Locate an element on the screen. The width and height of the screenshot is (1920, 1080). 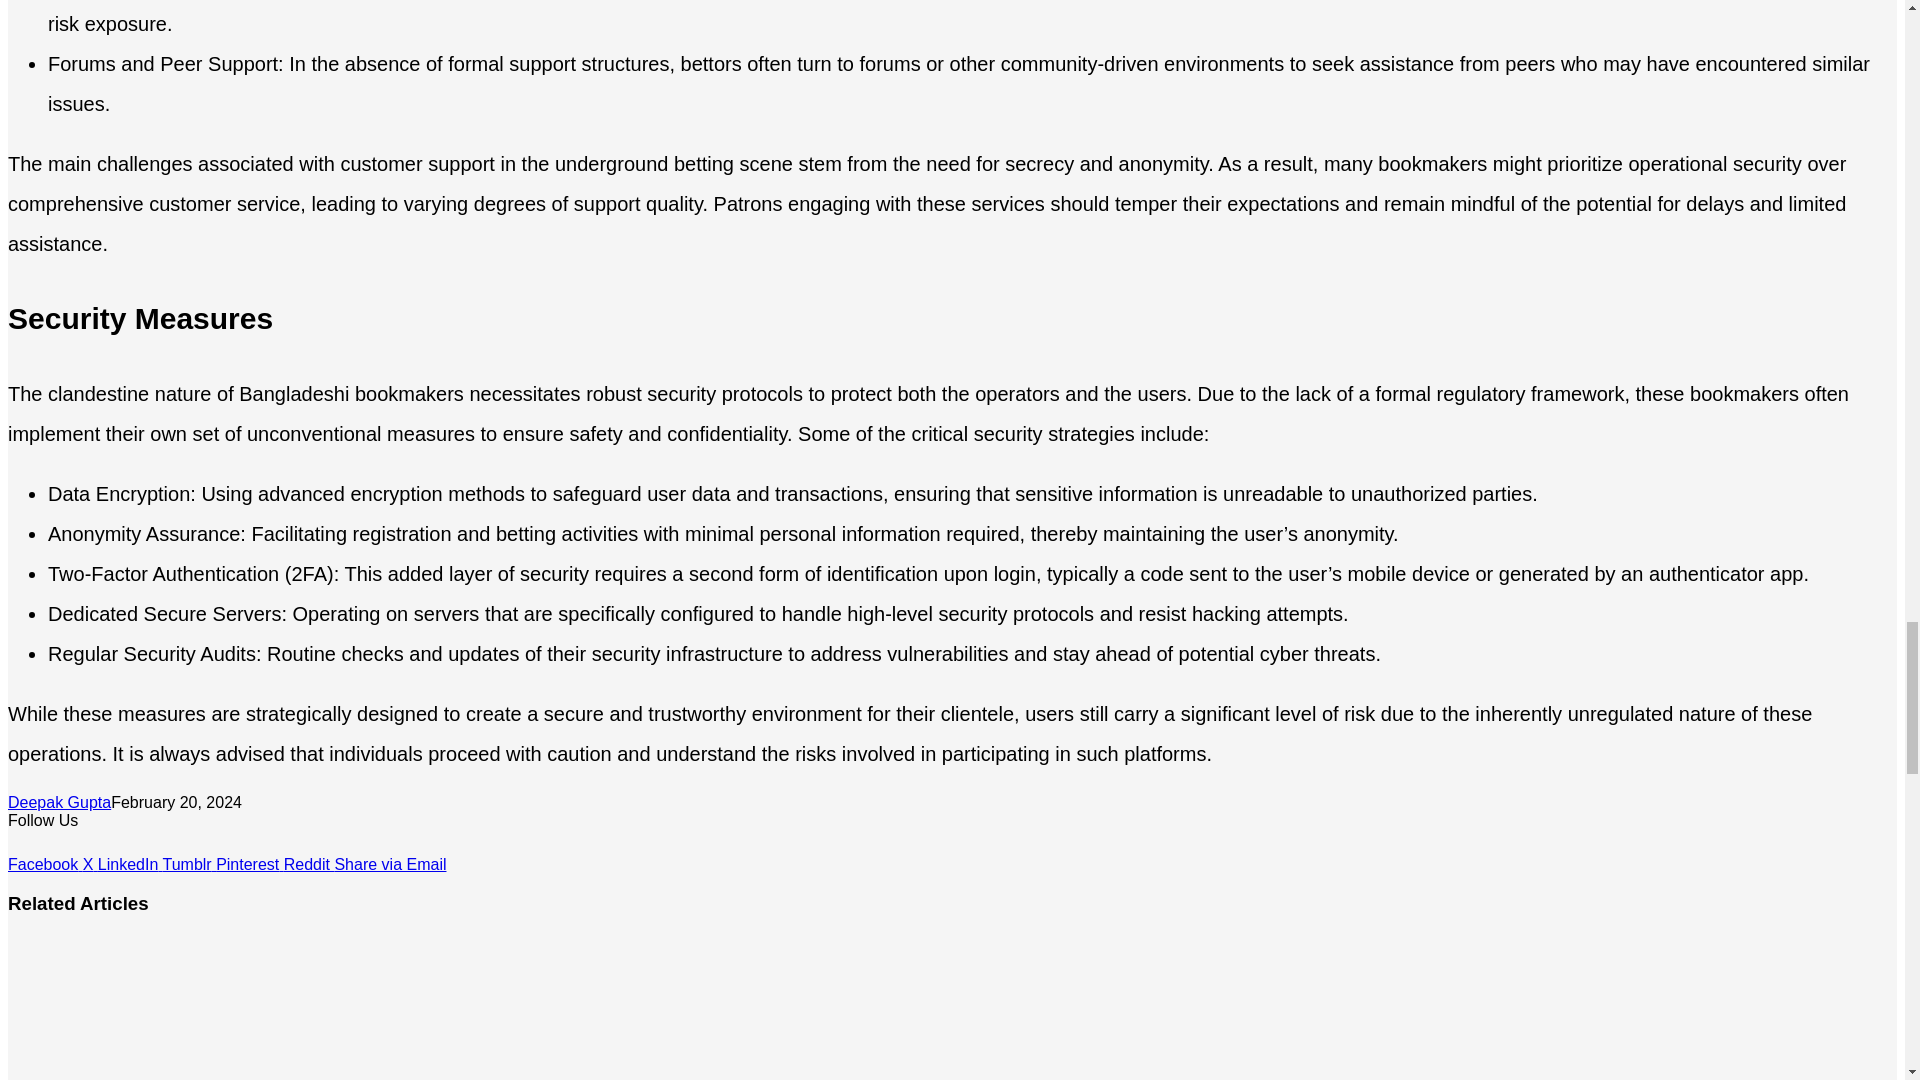
Pinterest is located at coordinates (250, 864).